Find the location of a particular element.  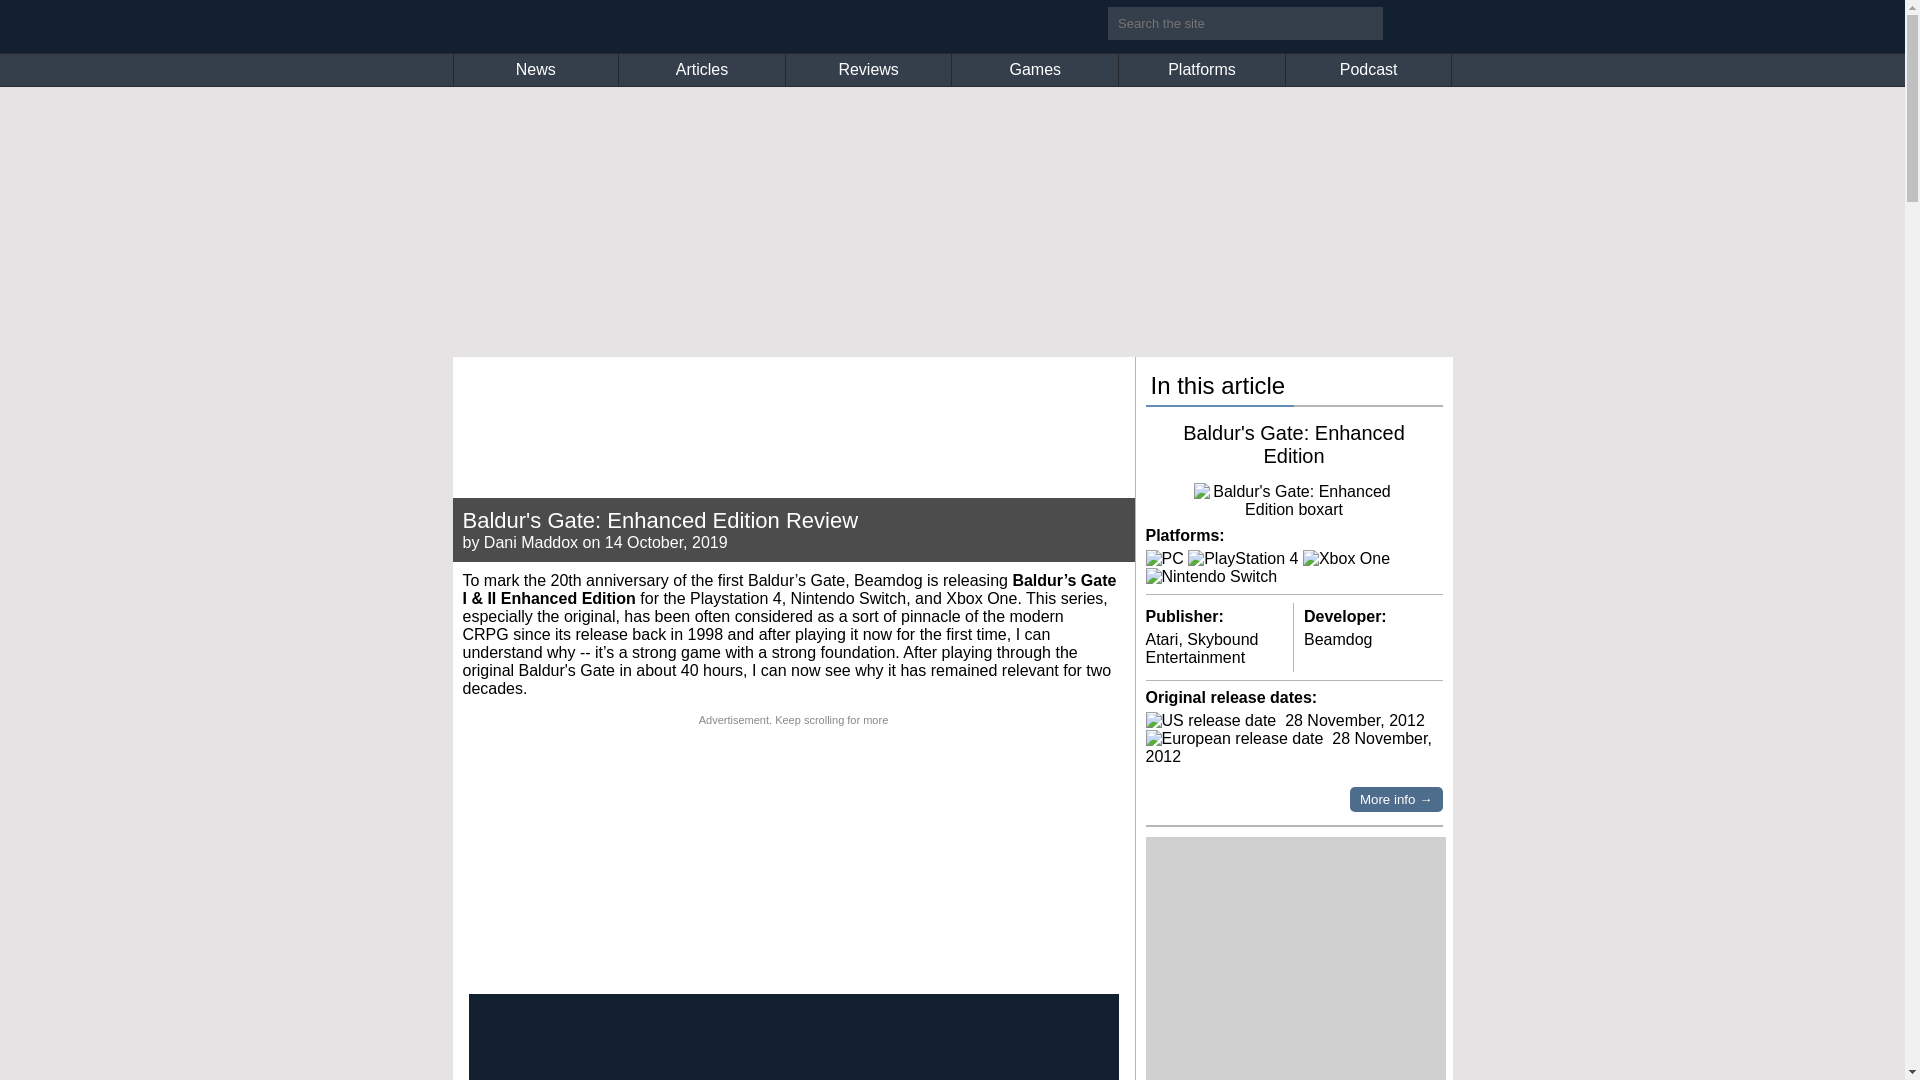

Reviews is located at coordinates (868, 70).